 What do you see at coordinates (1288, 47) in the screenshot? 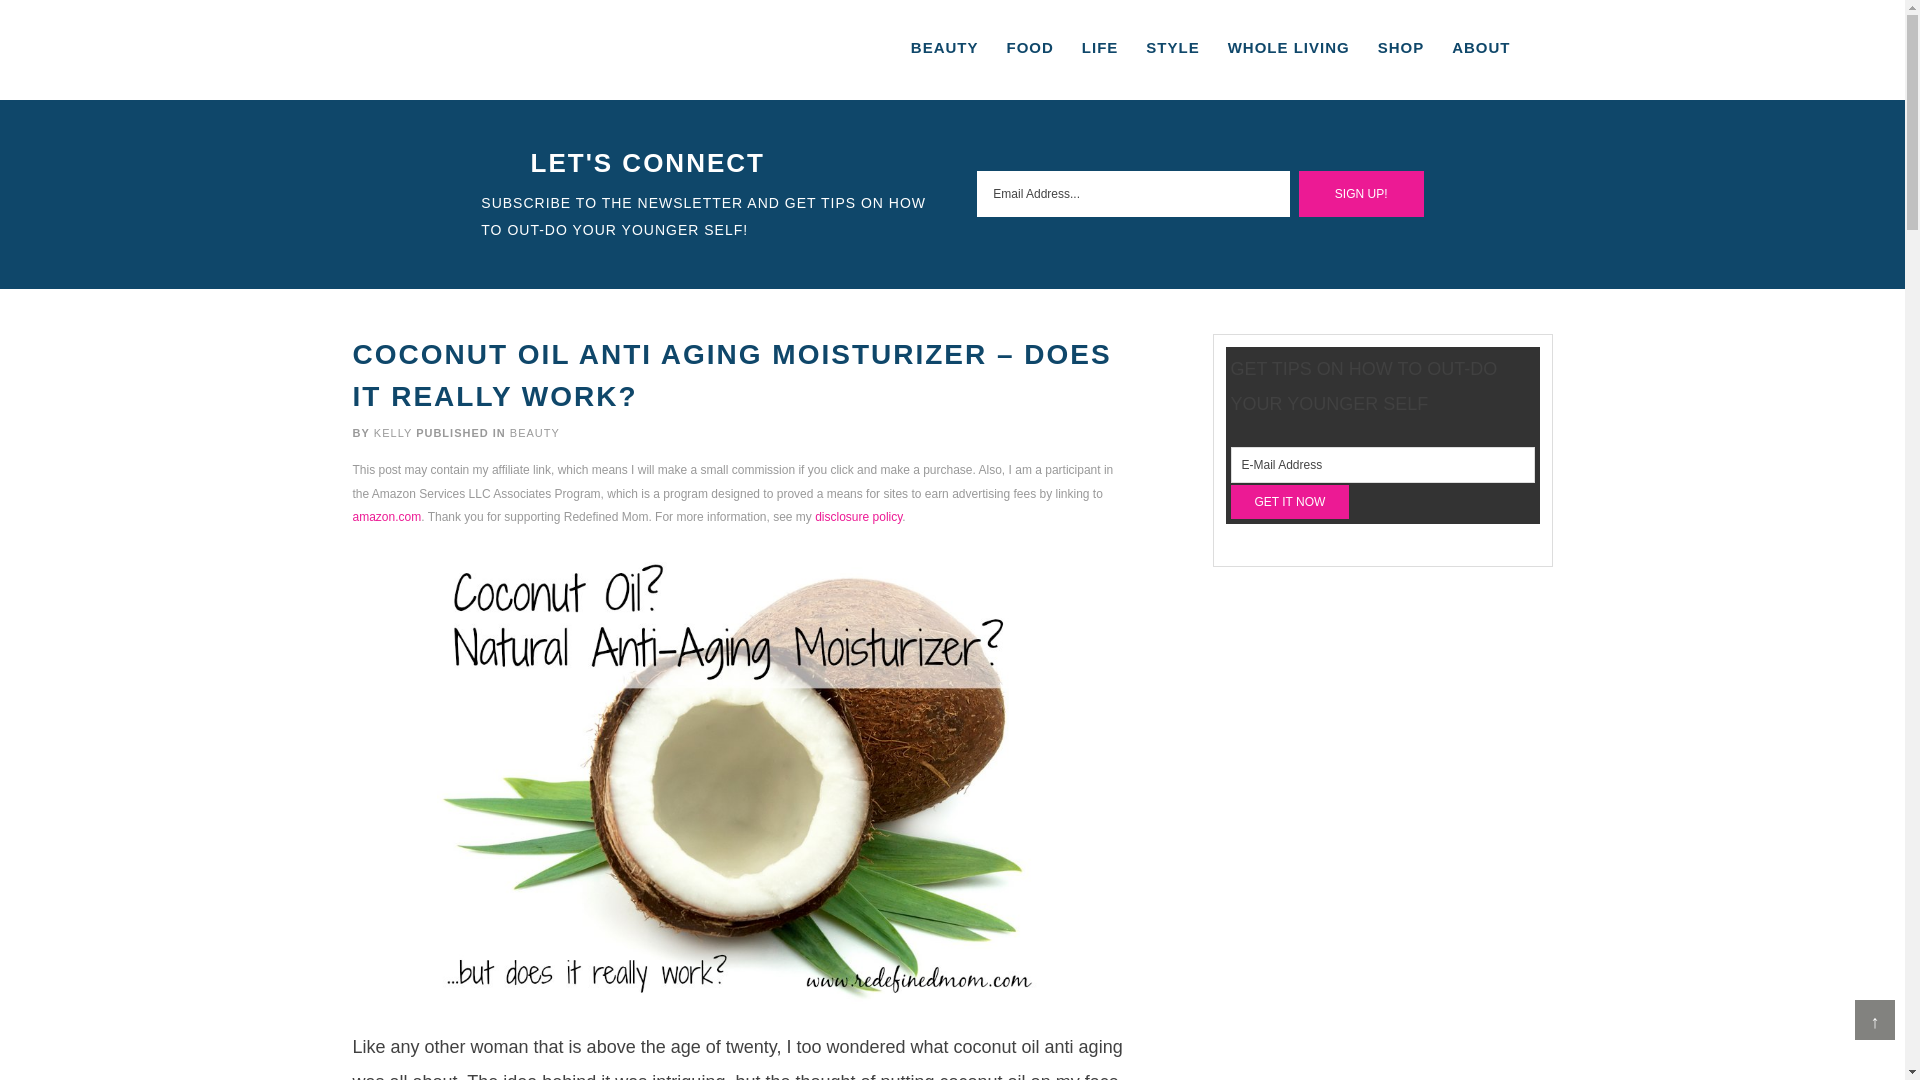
I see `WHOLE LIVING` at bounding box center [1288, 47].